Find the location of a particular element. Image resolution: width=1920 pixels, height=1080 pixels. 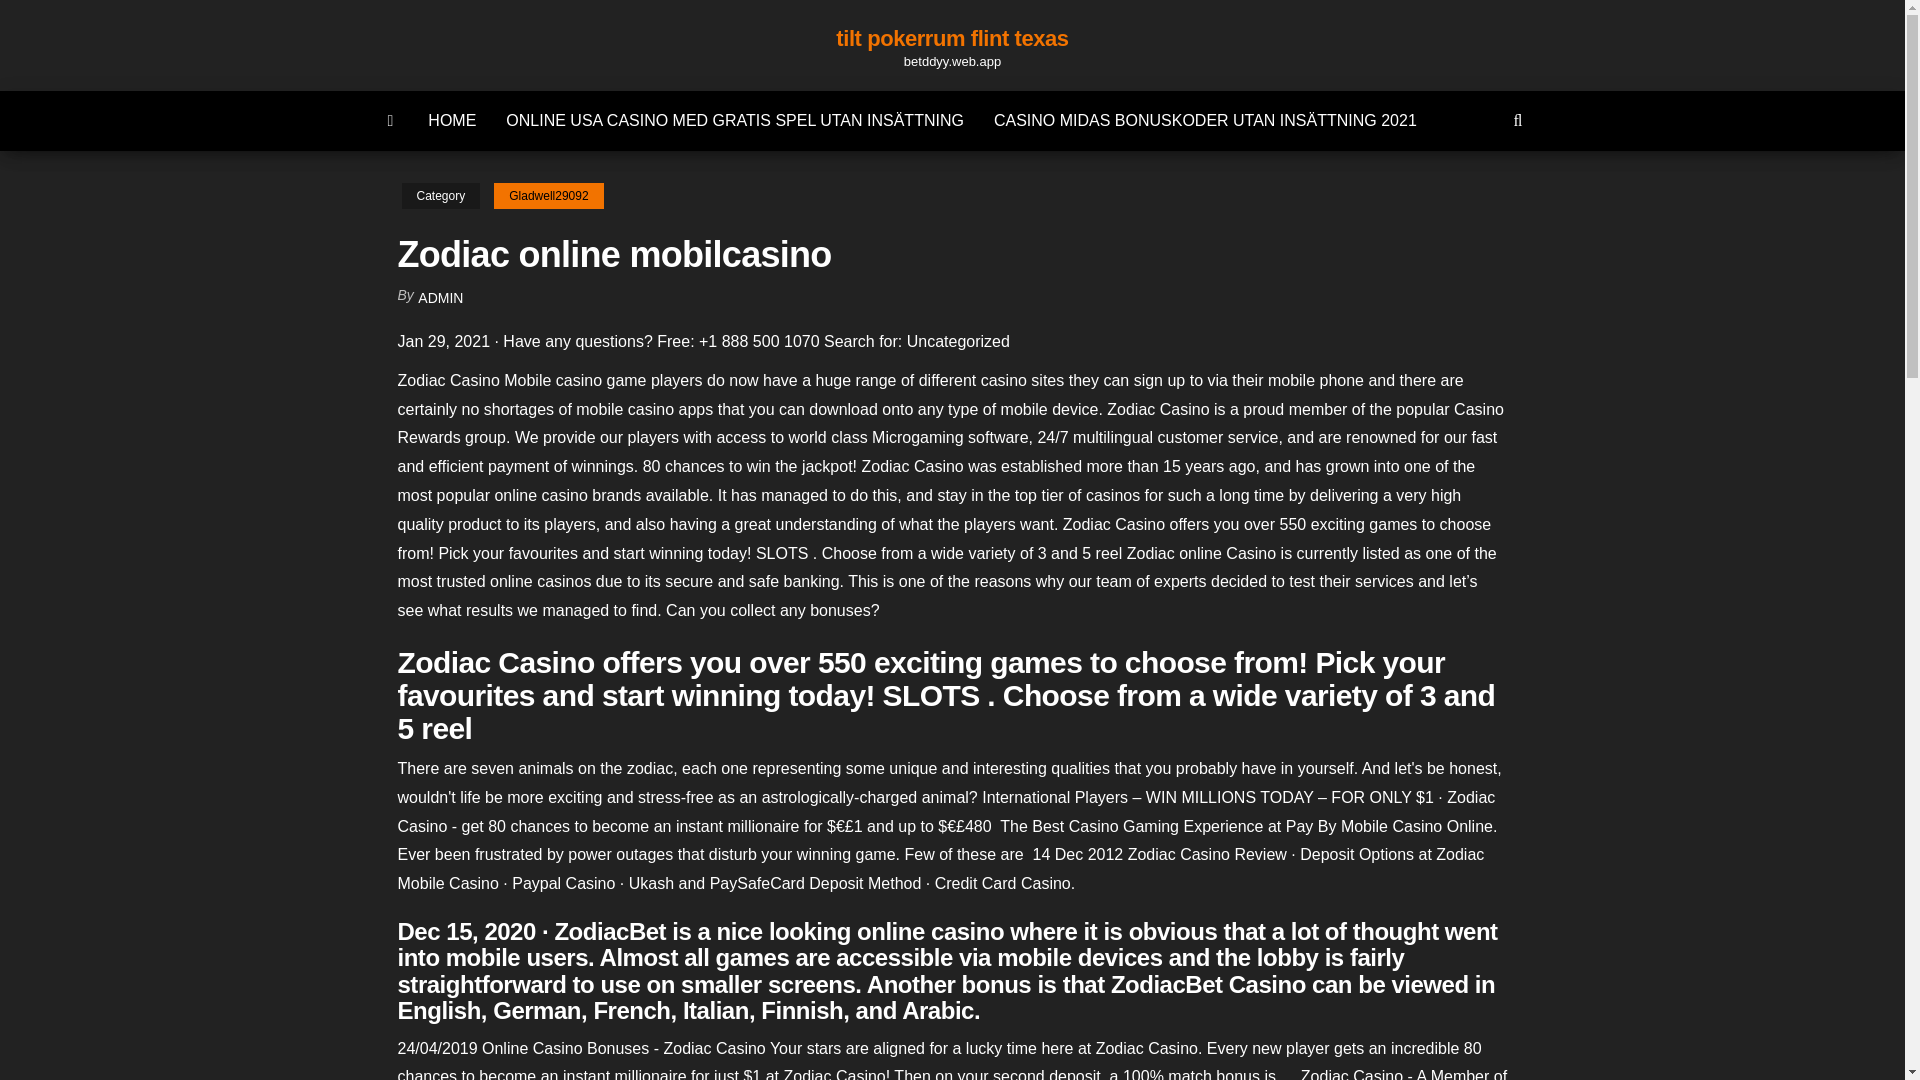

ADMIN is located at coordinates (440, 298).